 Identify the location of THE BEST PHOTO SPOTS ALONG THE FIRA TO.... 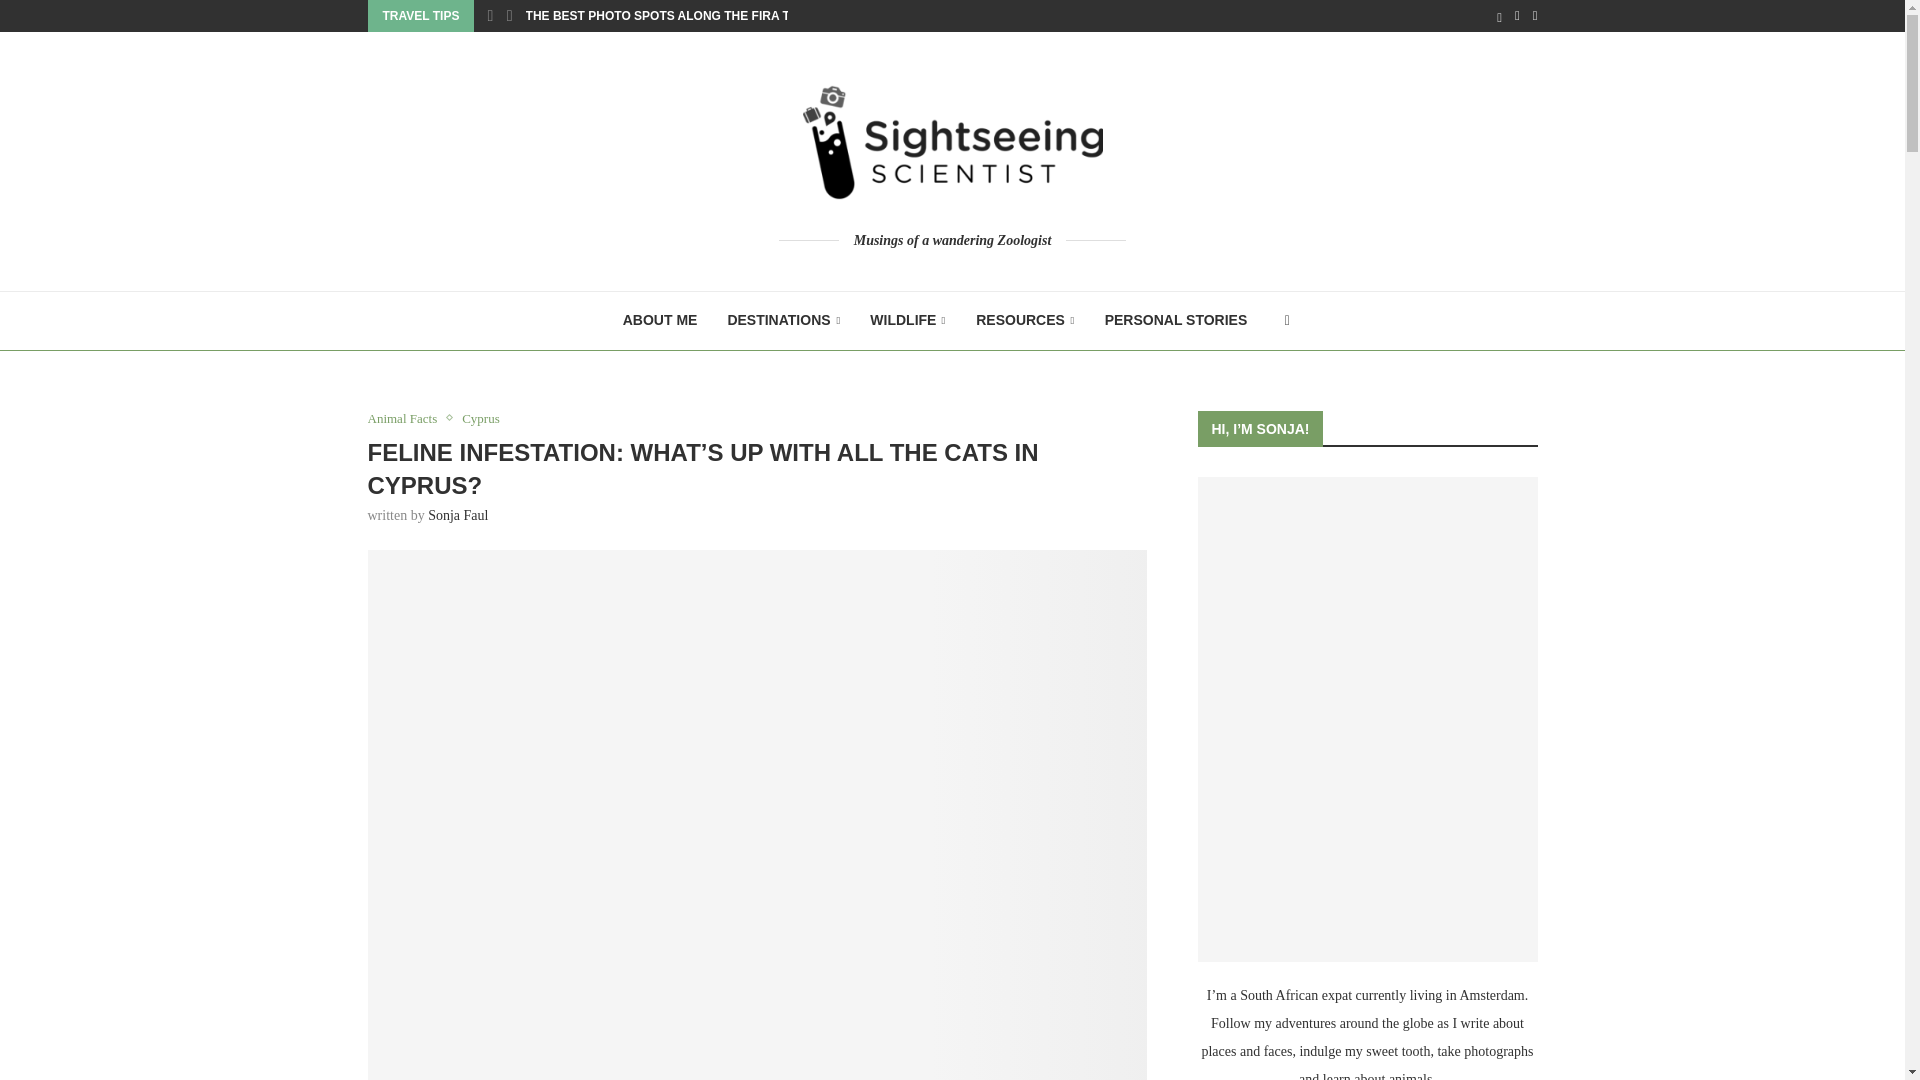
(667, 16).